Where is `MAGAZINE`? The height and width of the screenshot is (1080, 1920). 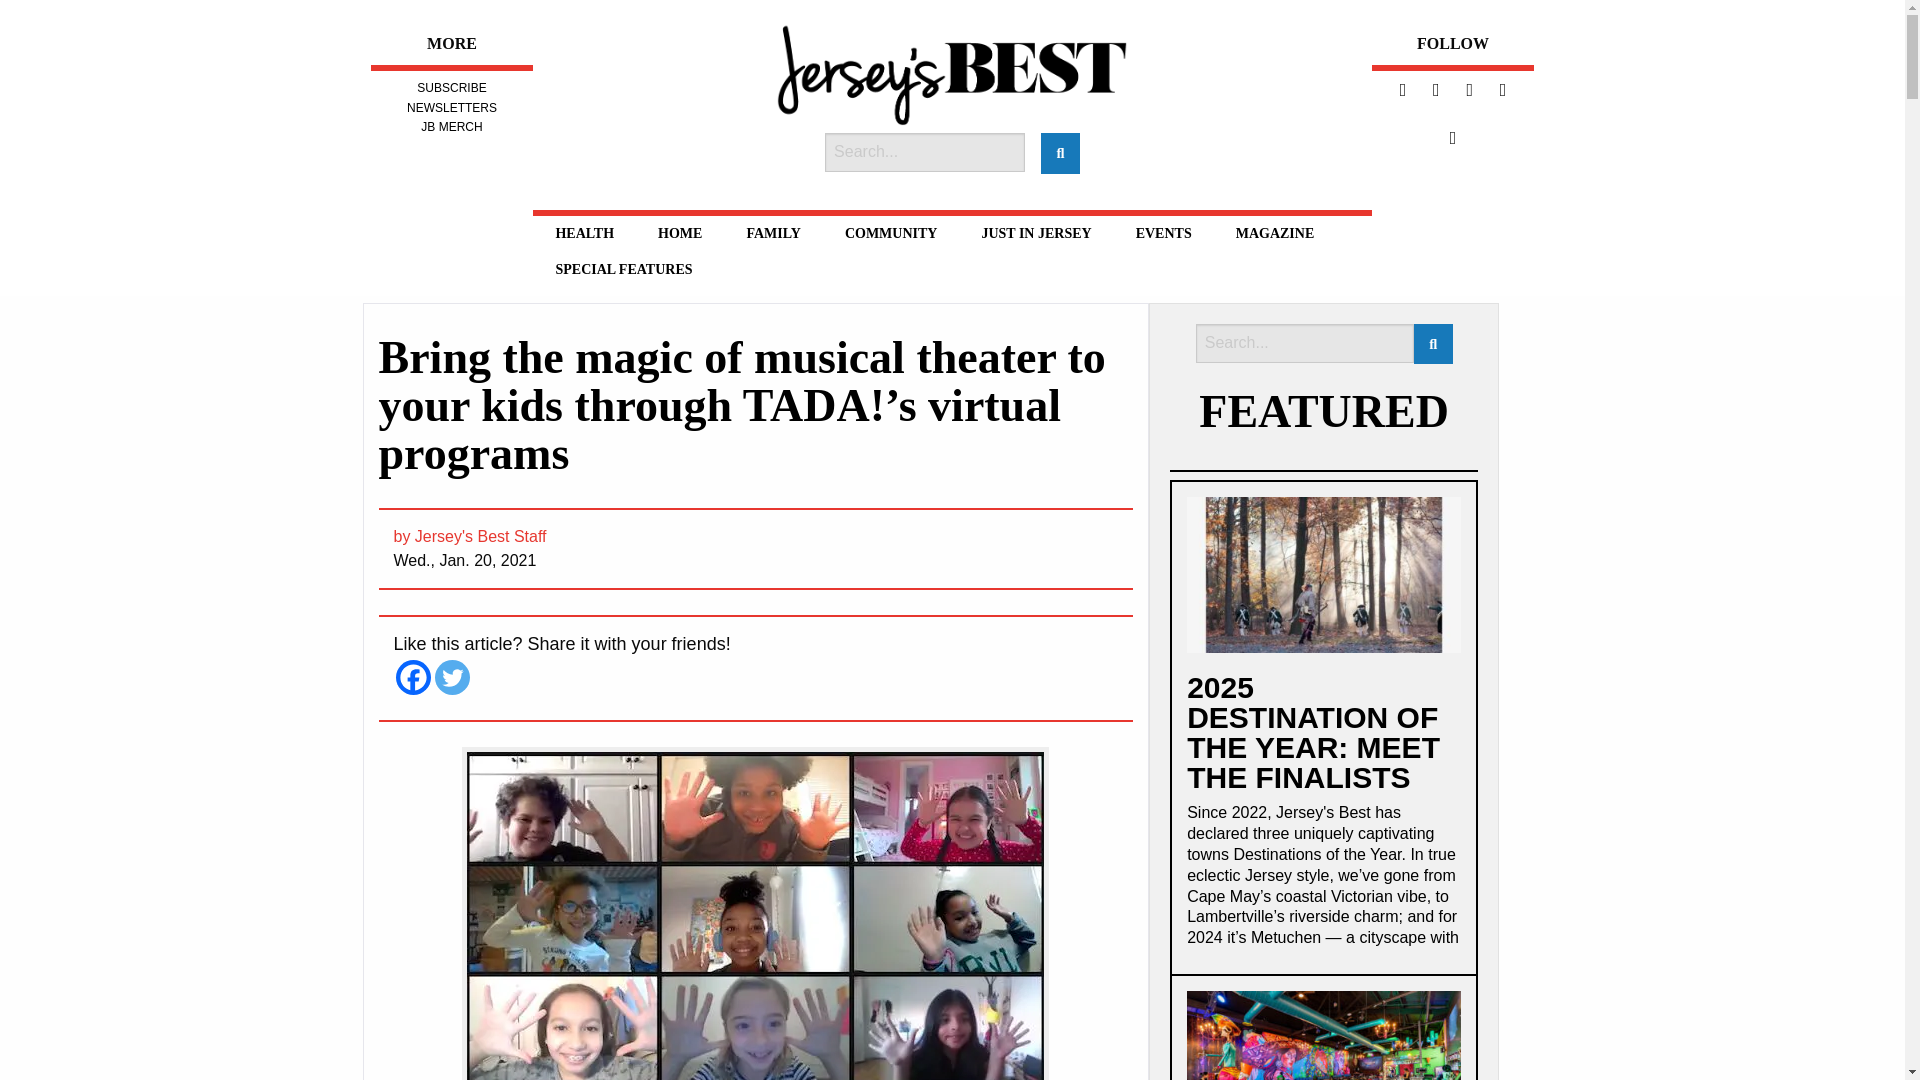 MAGAZINE is located at coordinates (1274, 234).